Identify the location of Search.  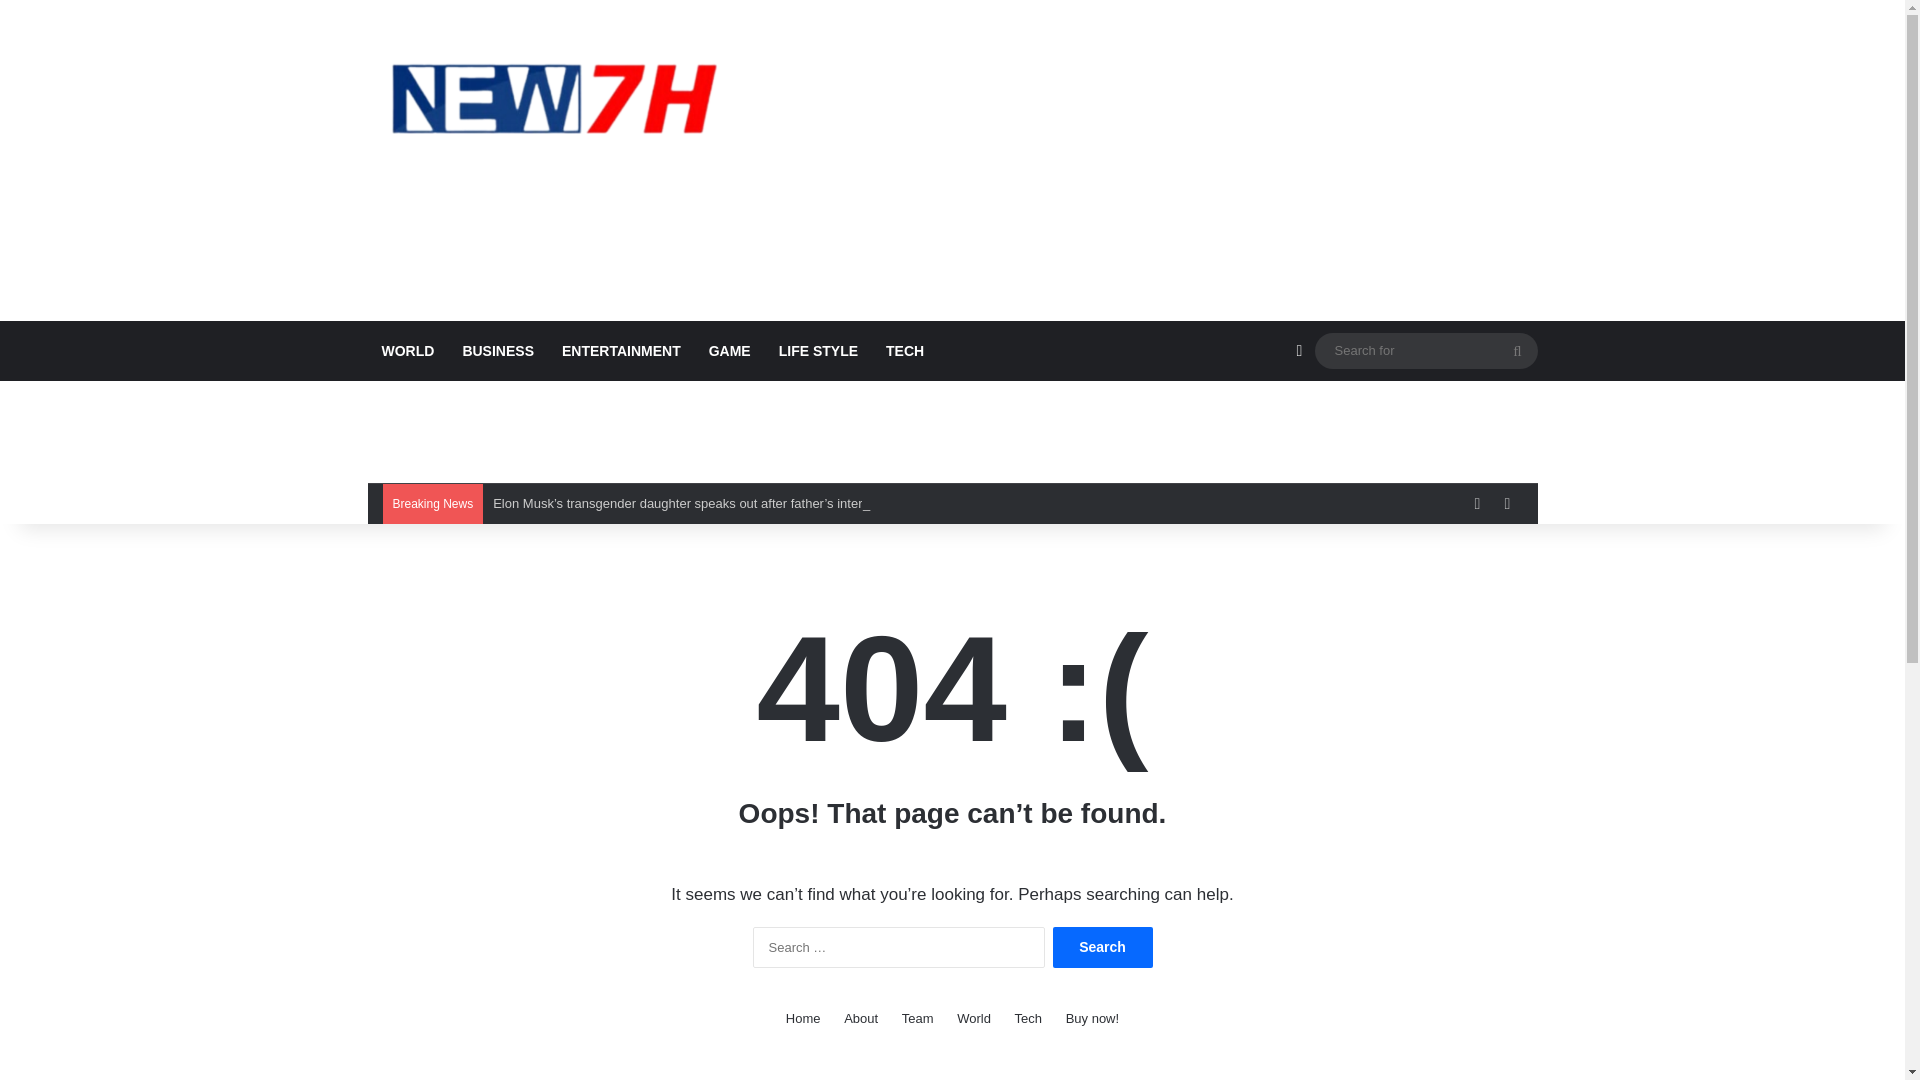
(1102, 946).